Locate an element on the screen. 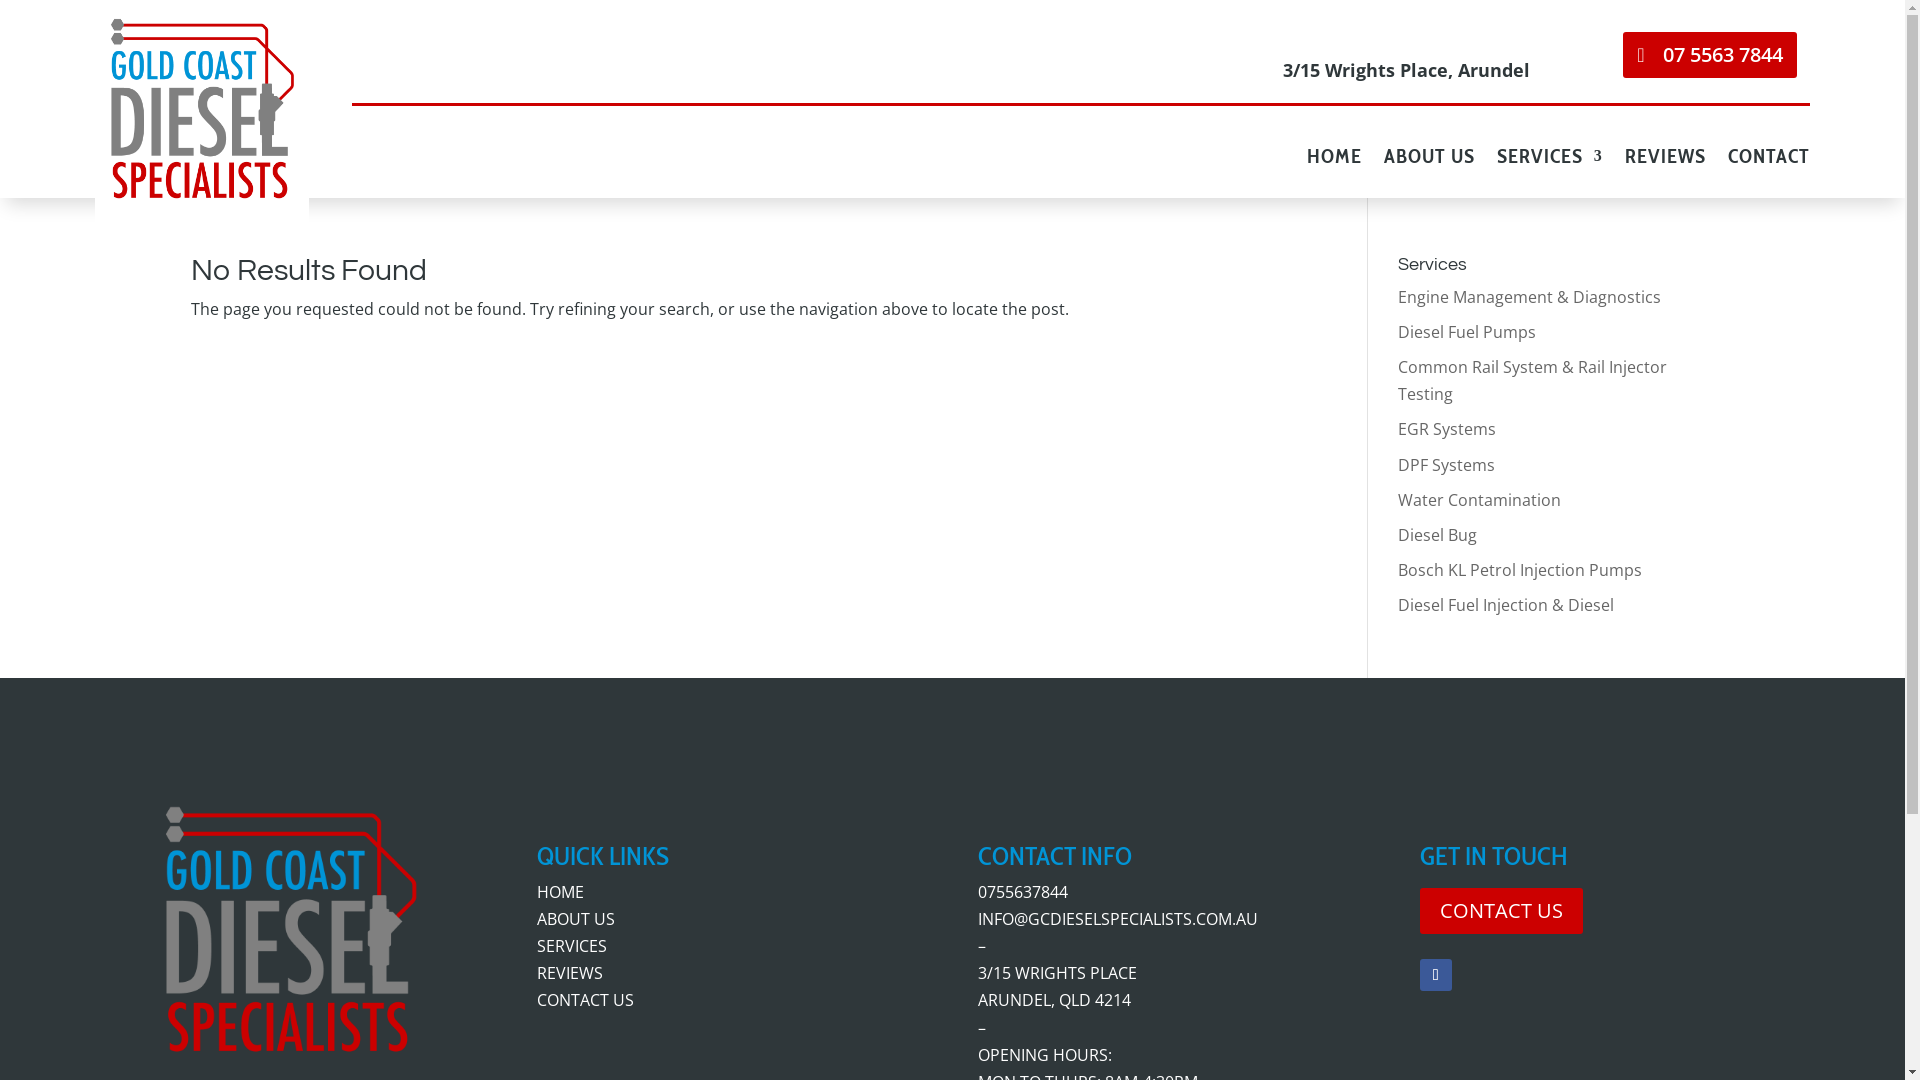 The image size is (1920, 1080). Common Rail System & Rail Injector Testing is located at coordinates (1532, 380).